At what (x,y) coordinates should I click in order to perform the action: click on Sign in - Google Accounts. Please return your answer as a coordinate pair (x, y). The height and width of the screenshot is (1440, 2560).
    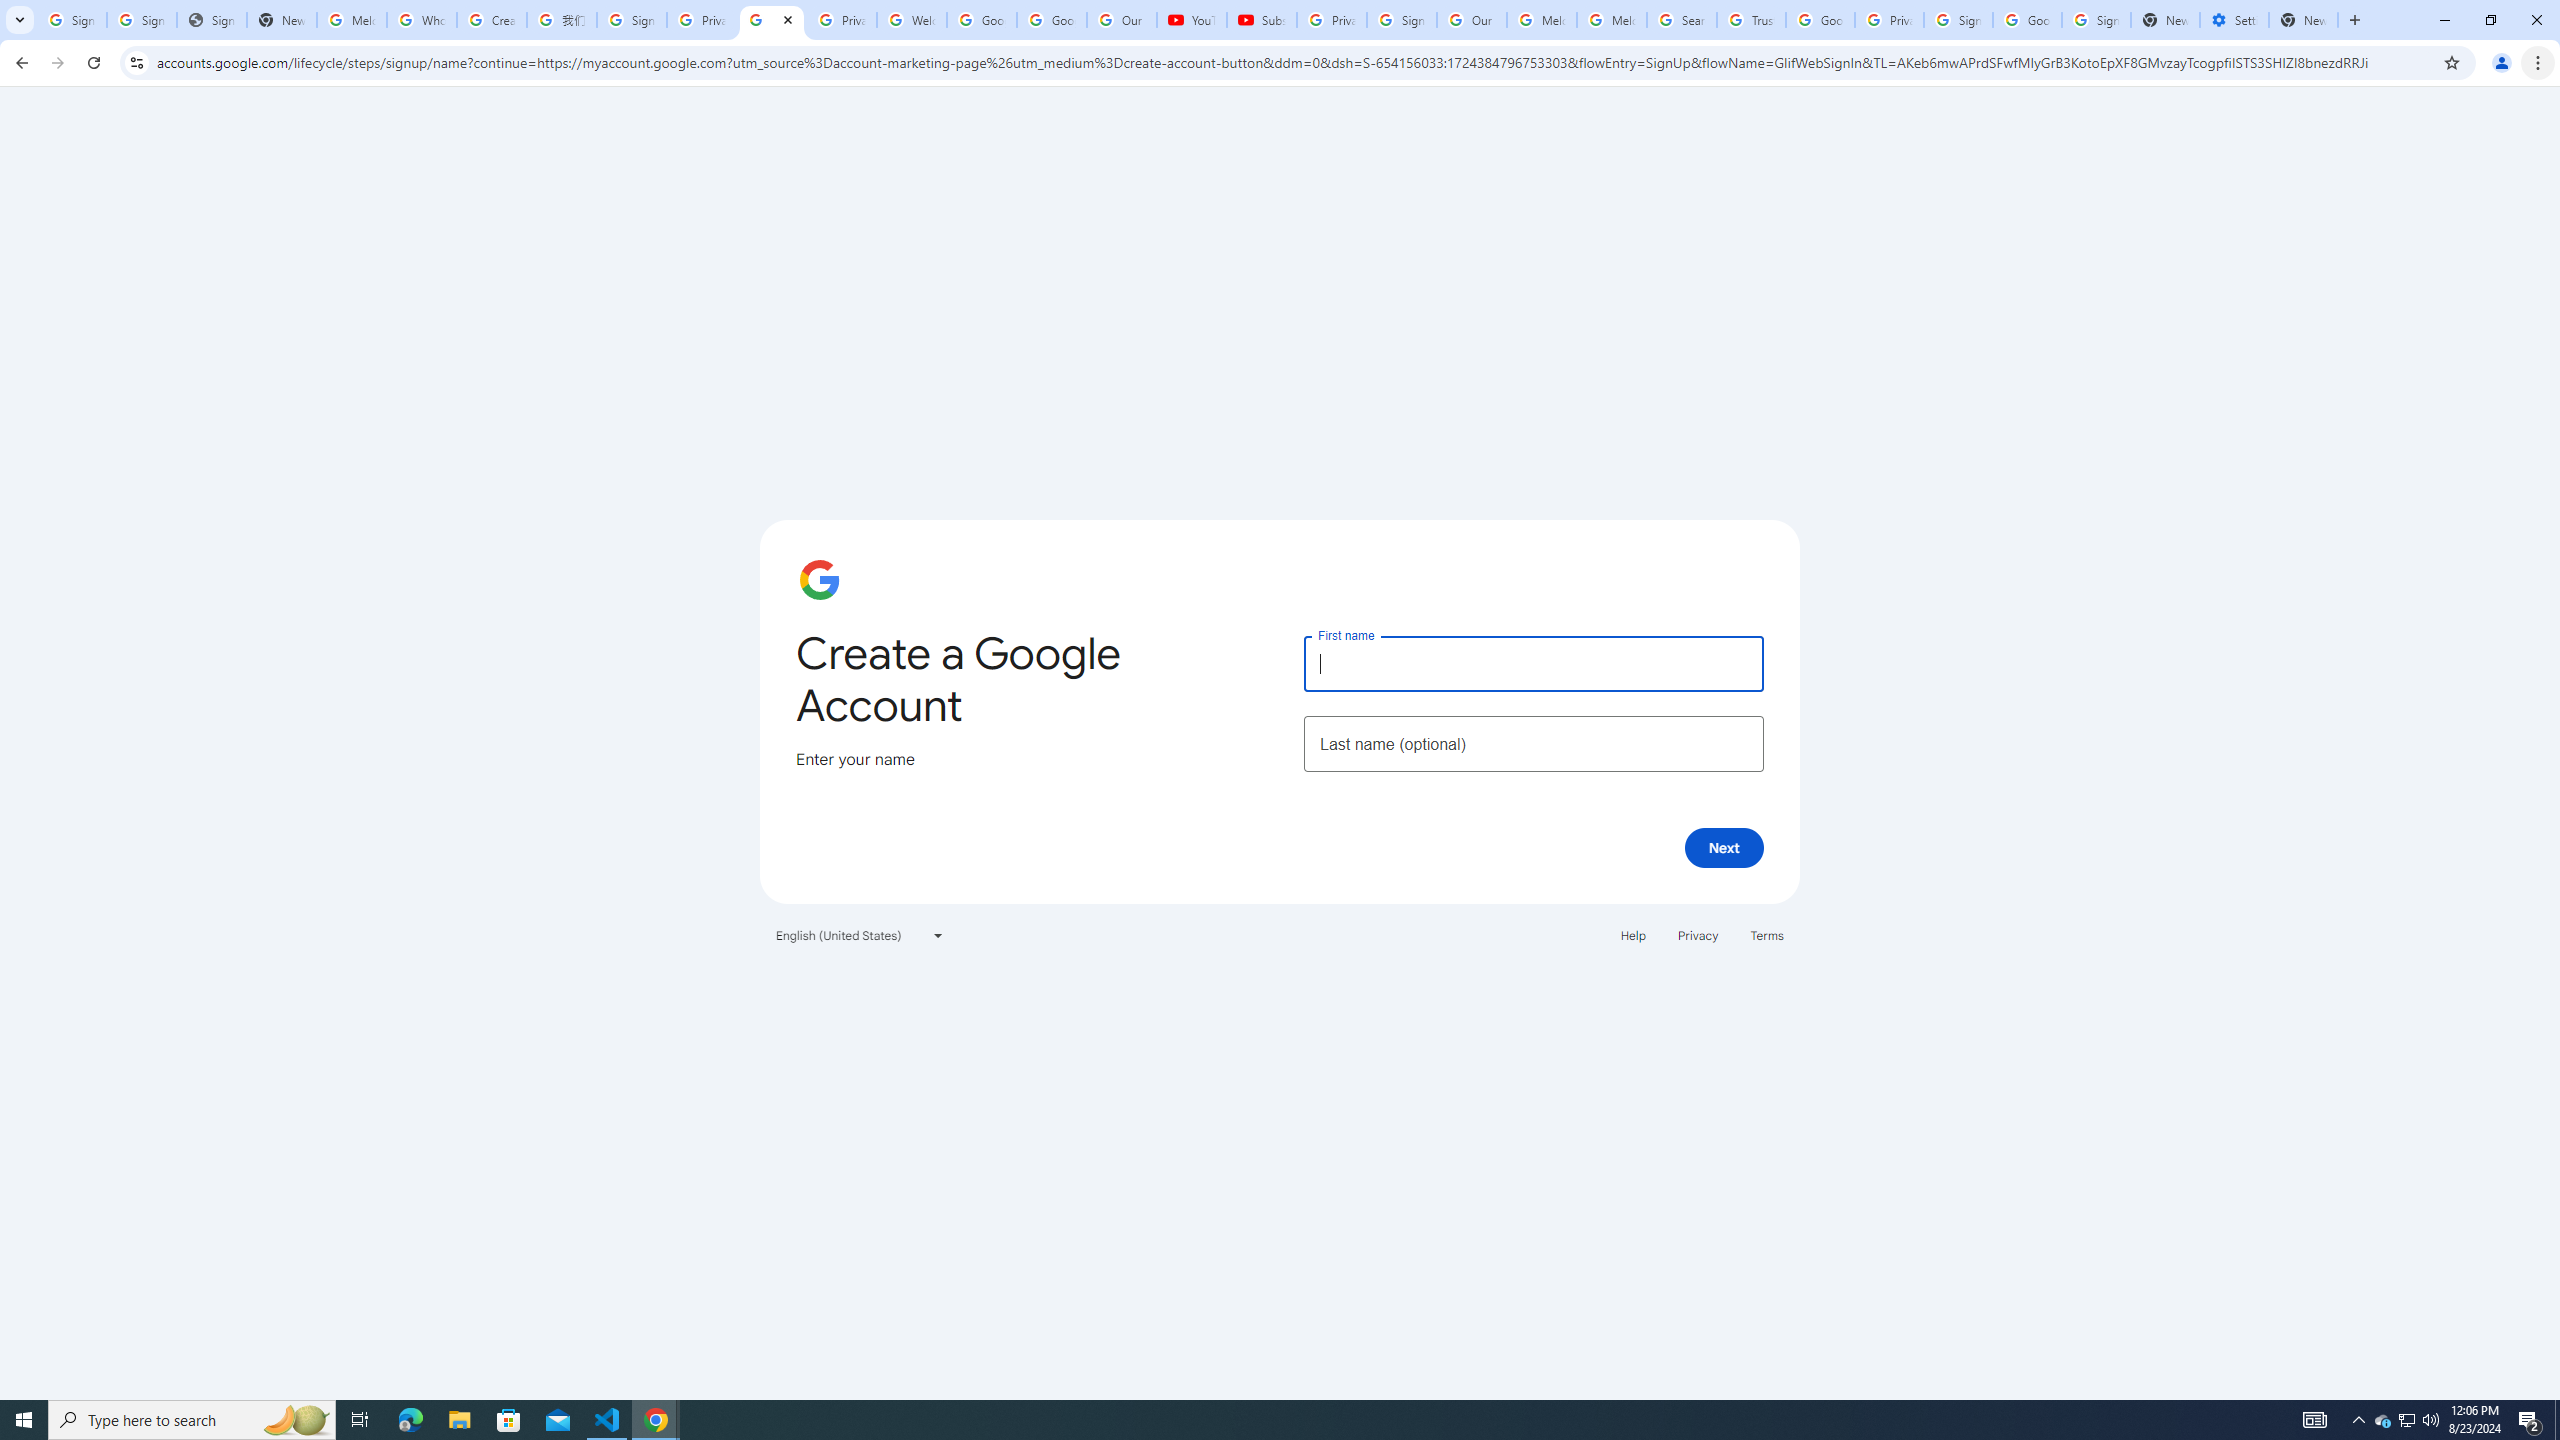
    Looking at the image, I should click on (1958, 20).